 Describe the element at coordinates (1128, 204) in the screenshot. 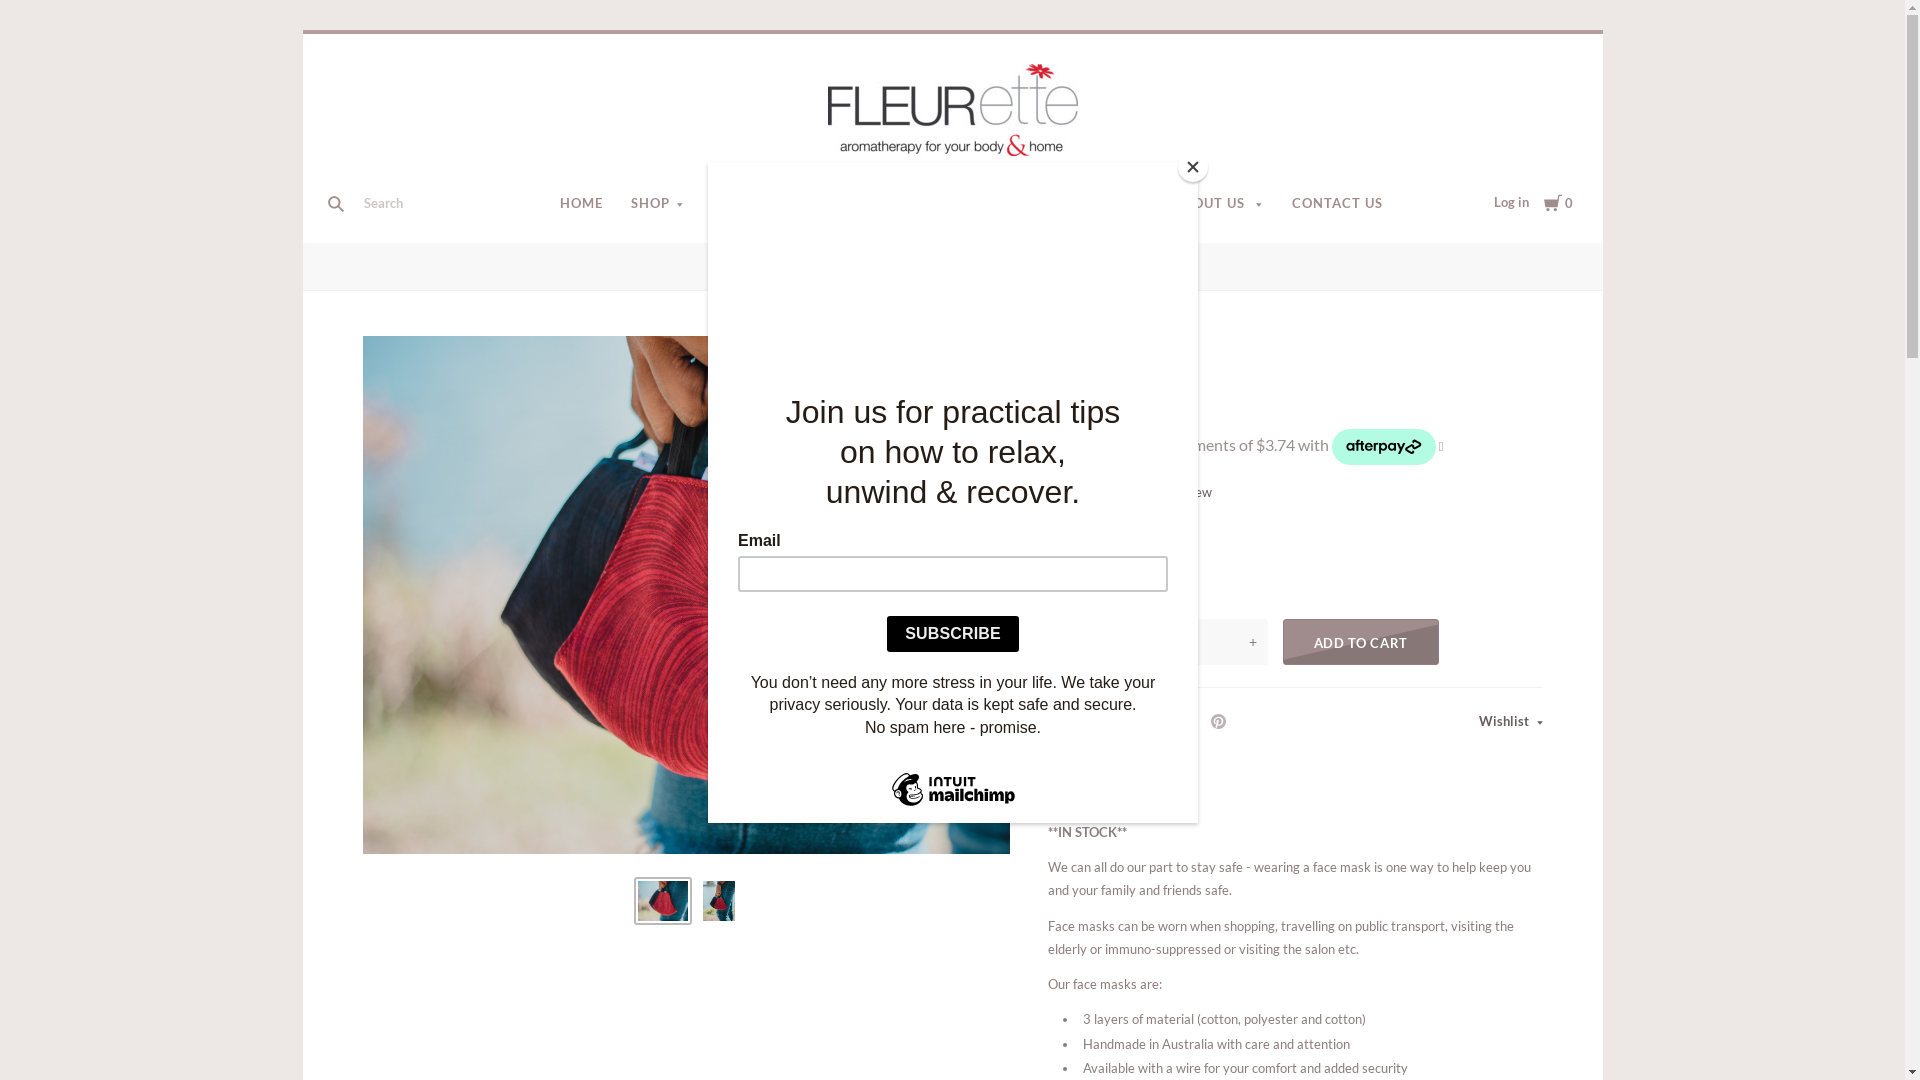

I see `BLOG` at that location.